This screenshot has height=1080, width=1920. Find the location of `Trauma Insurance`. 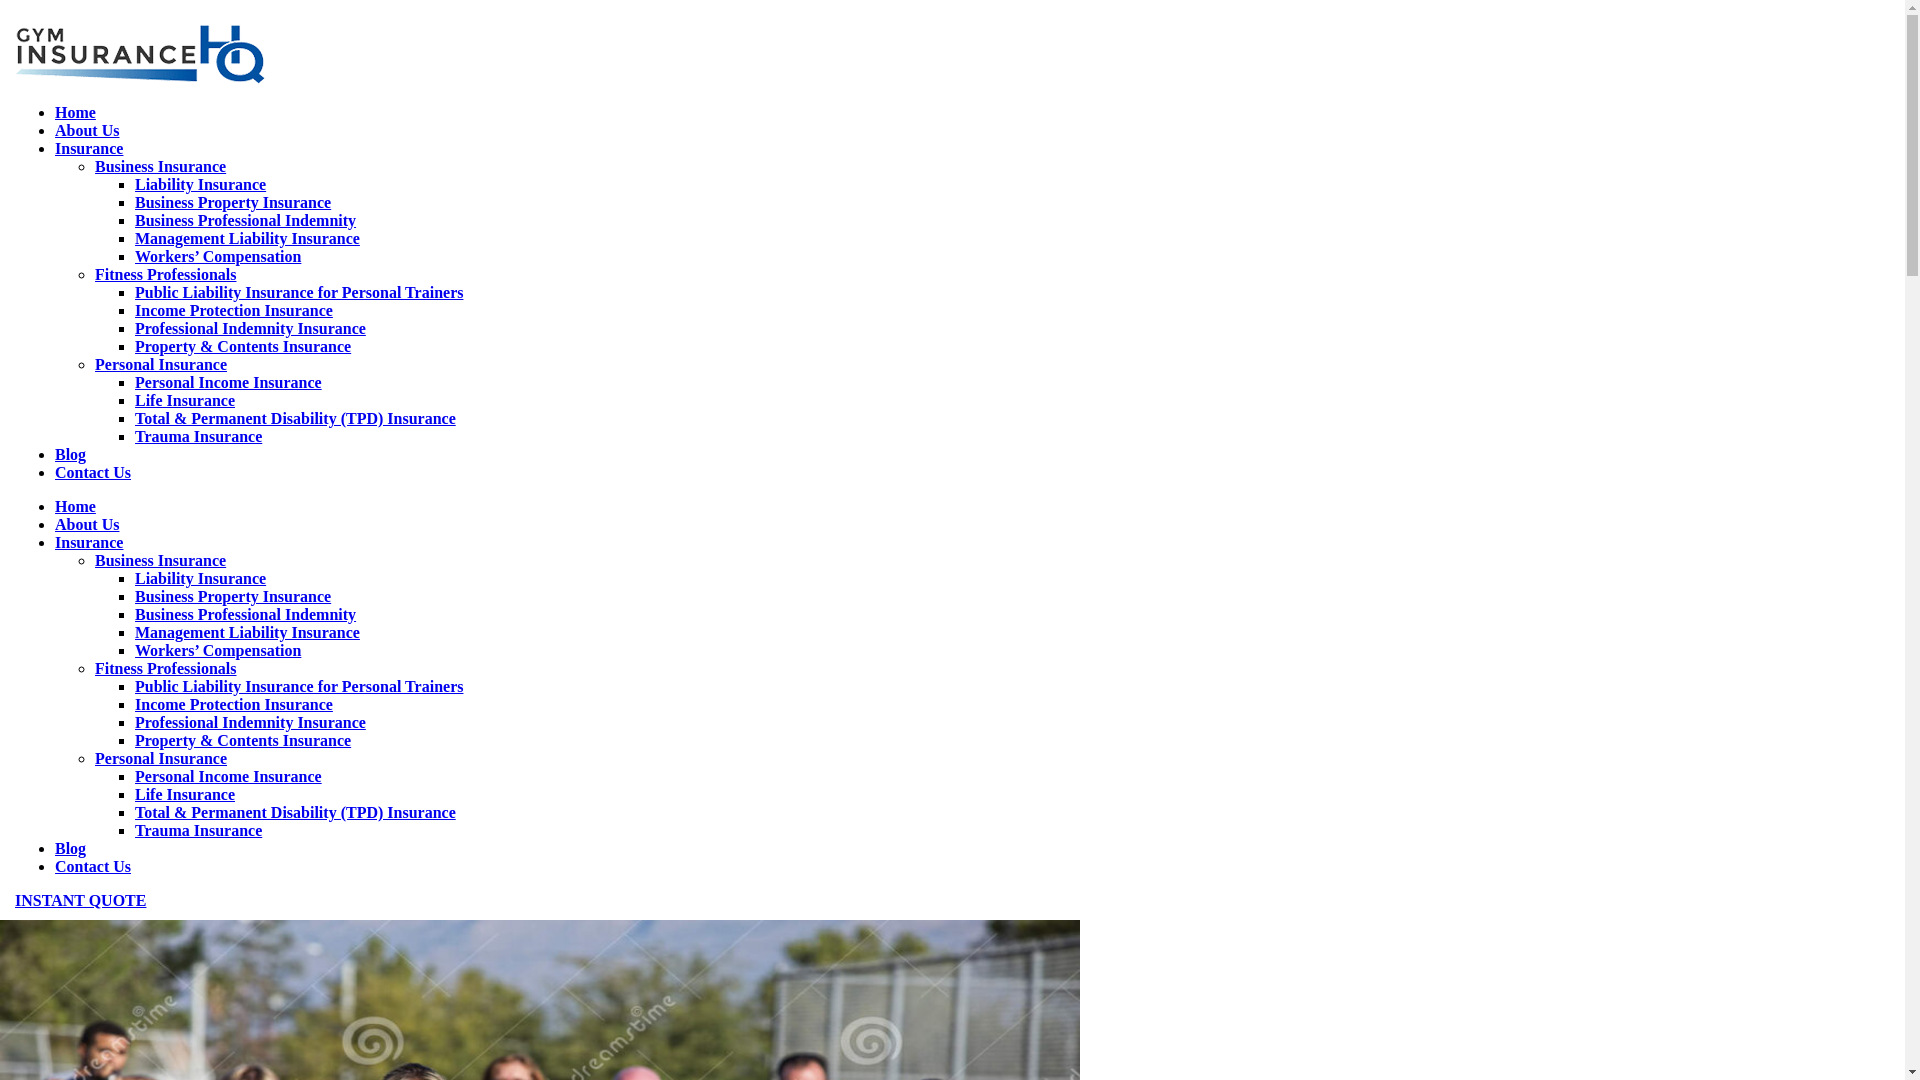

Trauma Insurance is located at coordinates (198, 436).